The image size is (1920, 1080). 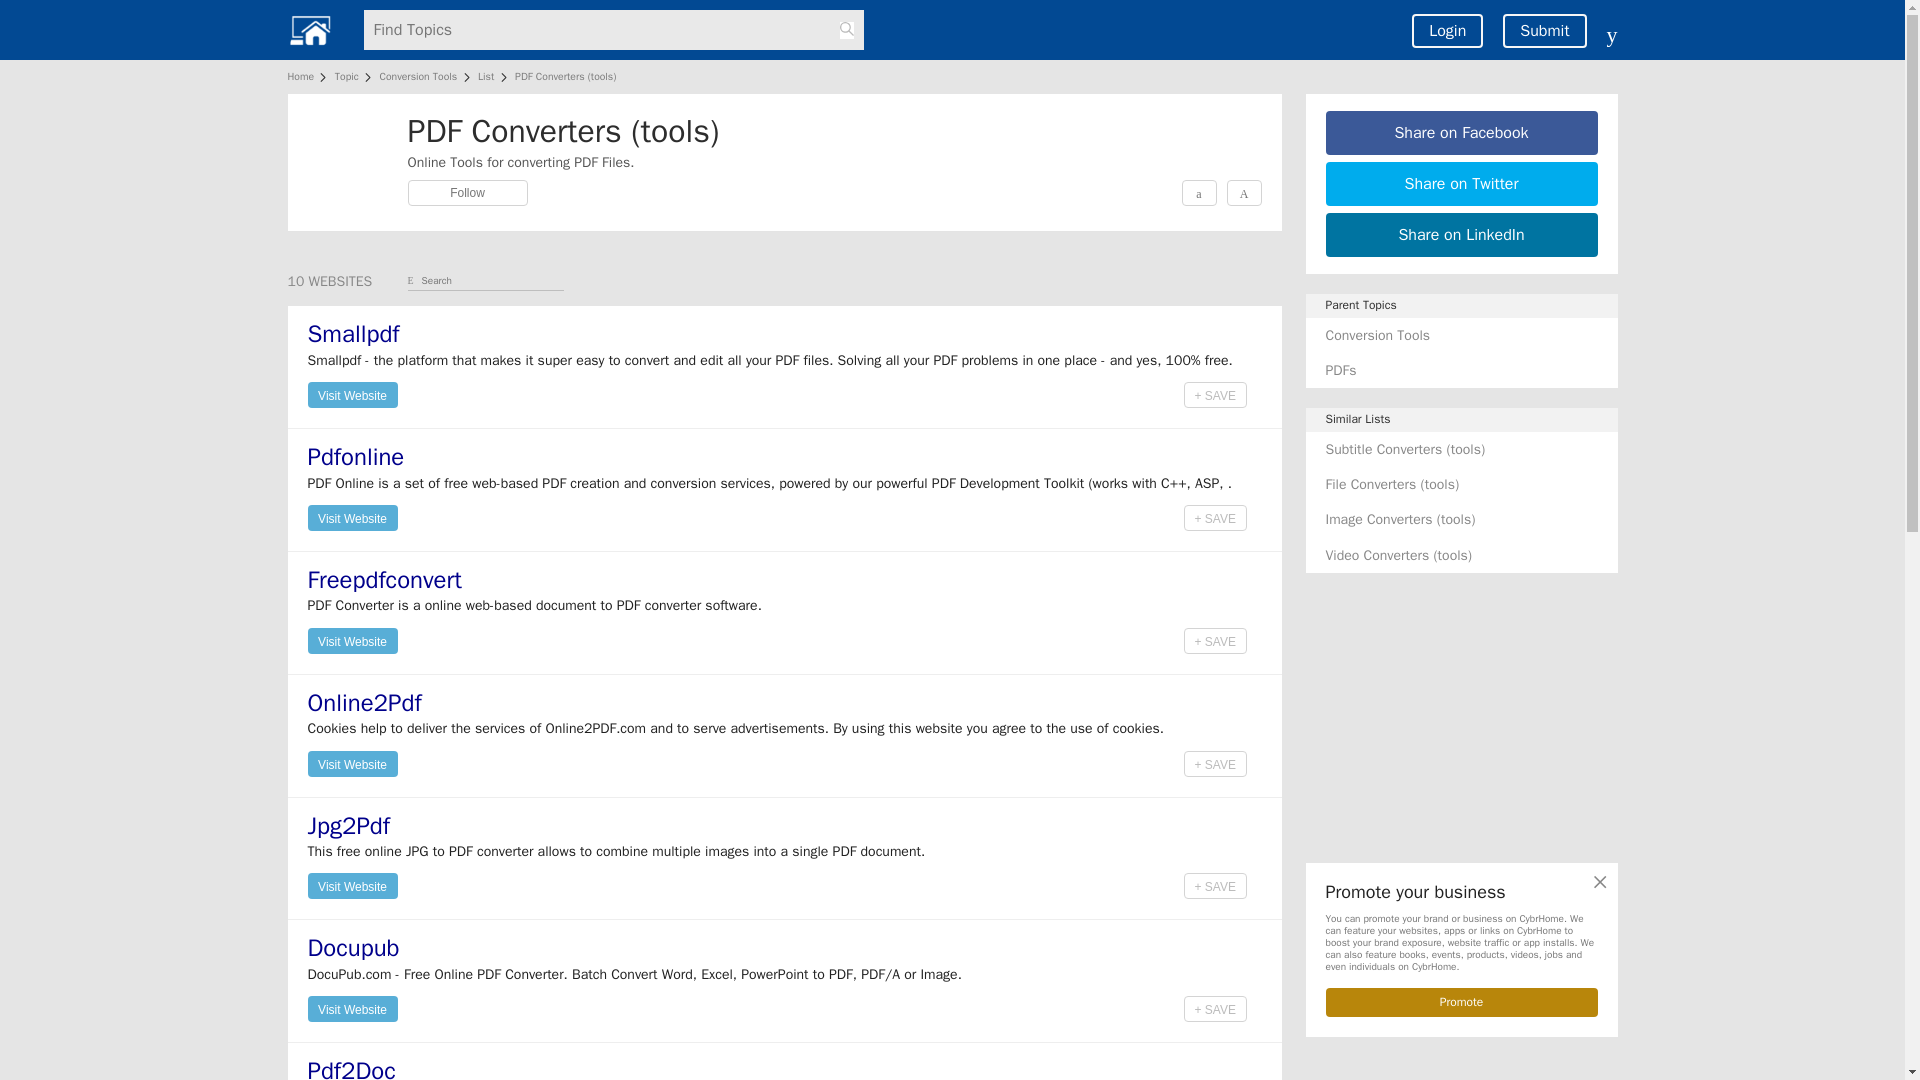 What do you see at coordinates (384, 580) in the screenshot?
I see `Freepdfconvert` at bounding box center [384, 580].